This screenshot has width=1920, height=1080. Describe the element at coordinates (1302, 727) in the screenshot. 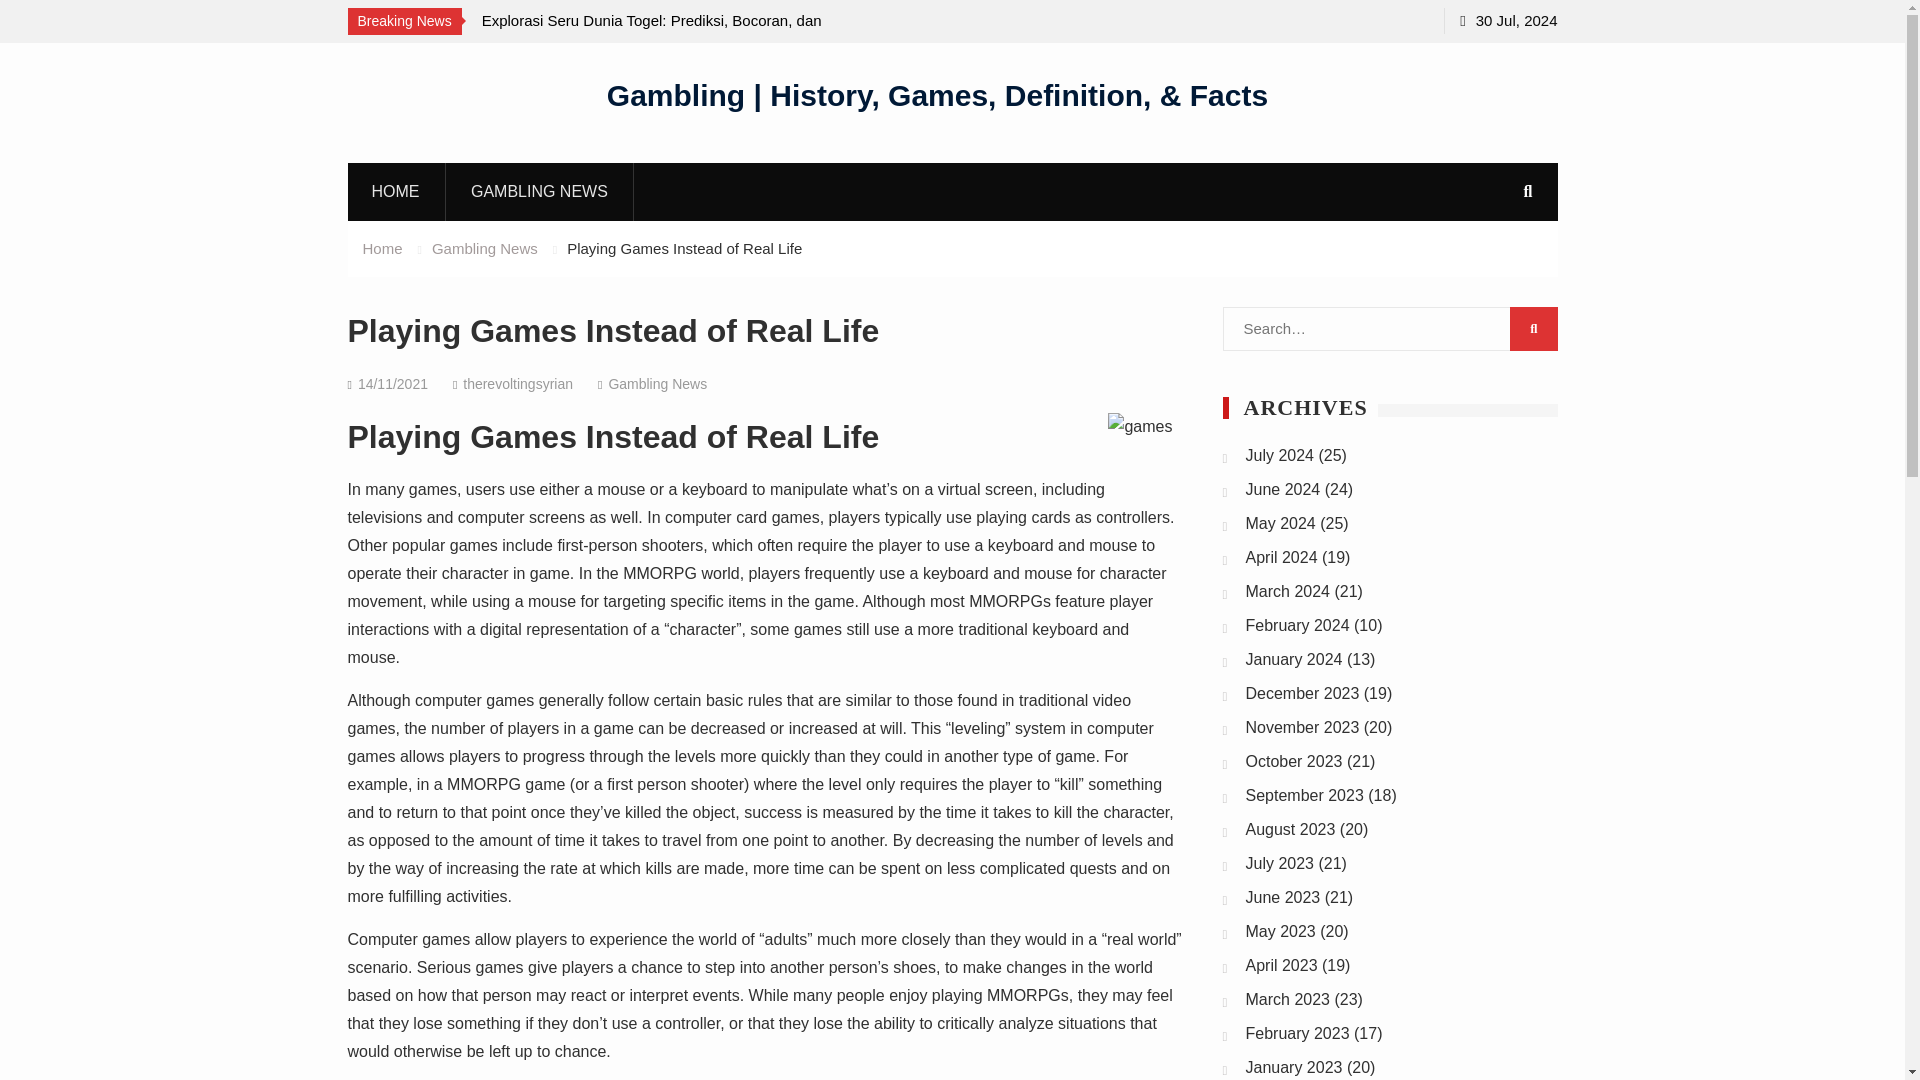

I see `November 2023` at that location.